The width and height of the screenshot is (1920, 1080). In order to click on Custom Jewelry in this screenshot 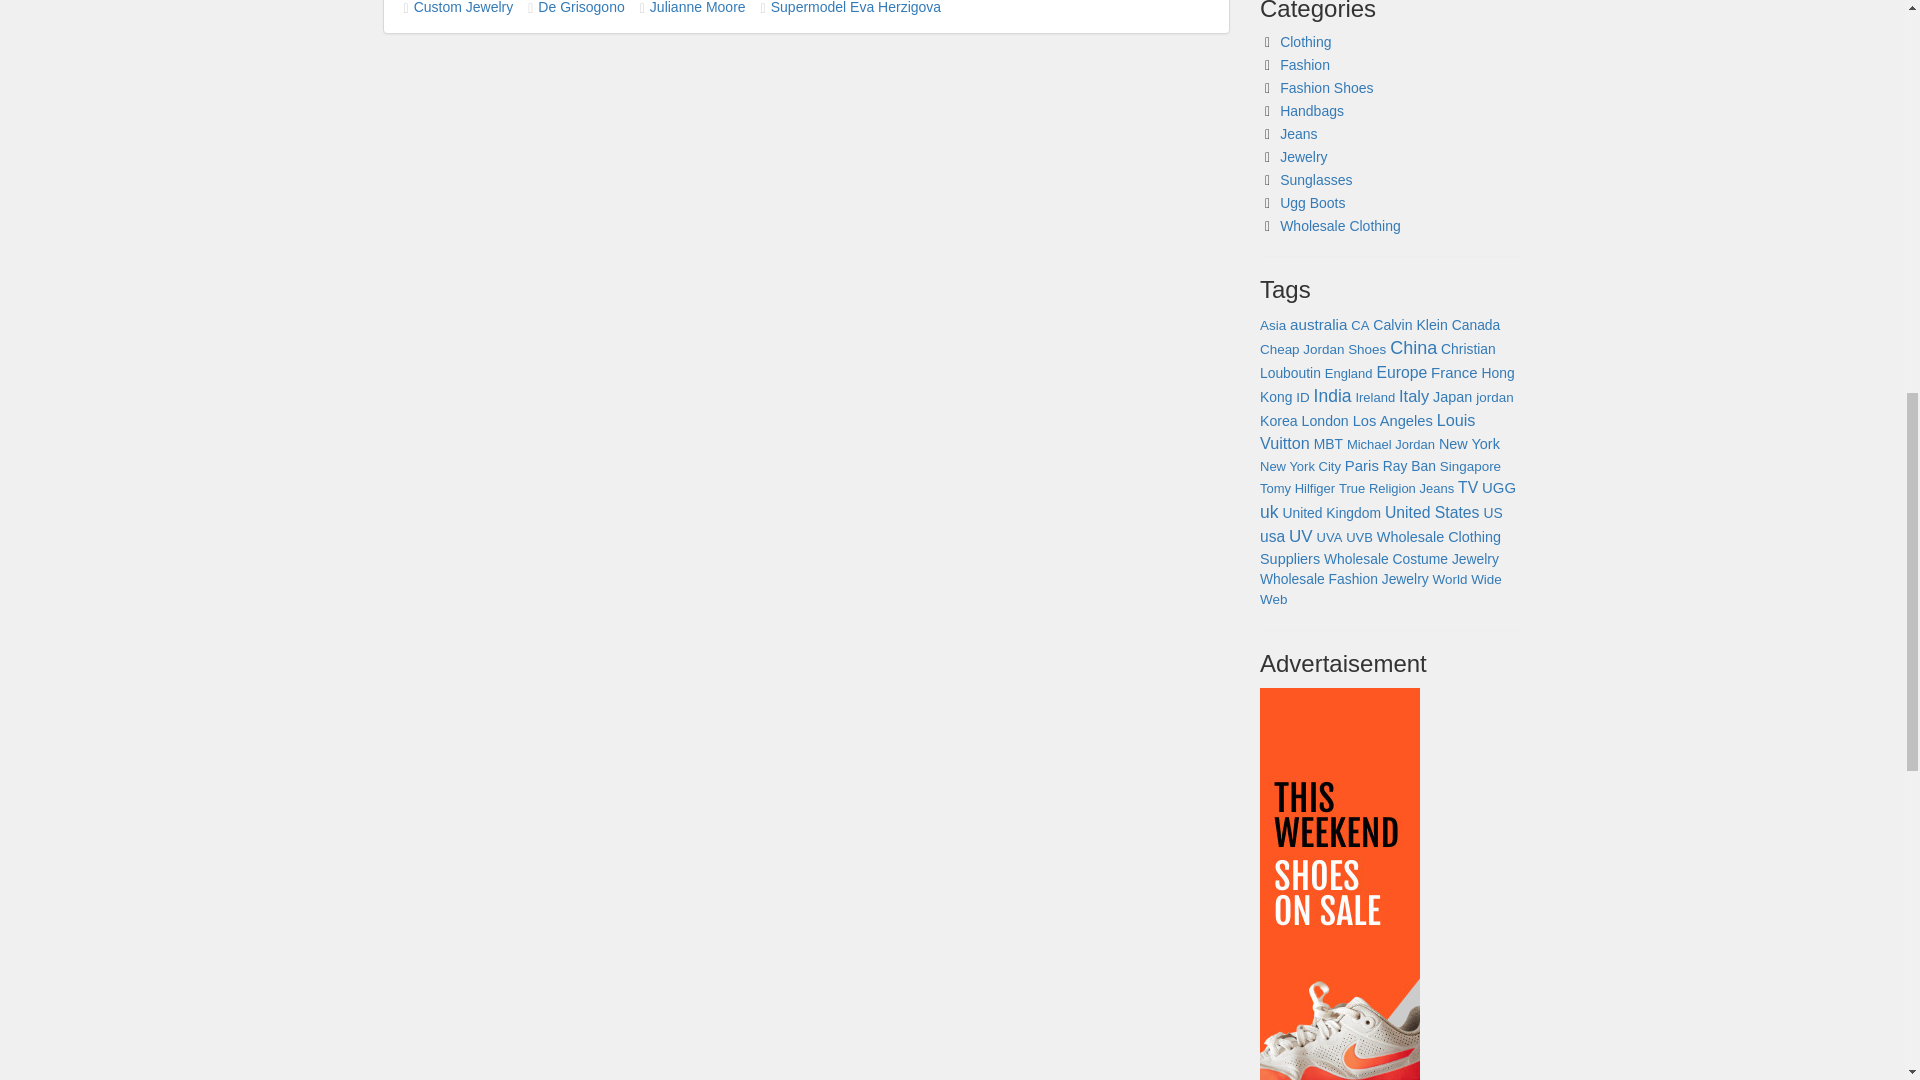, I will do `click(464, 8)`.